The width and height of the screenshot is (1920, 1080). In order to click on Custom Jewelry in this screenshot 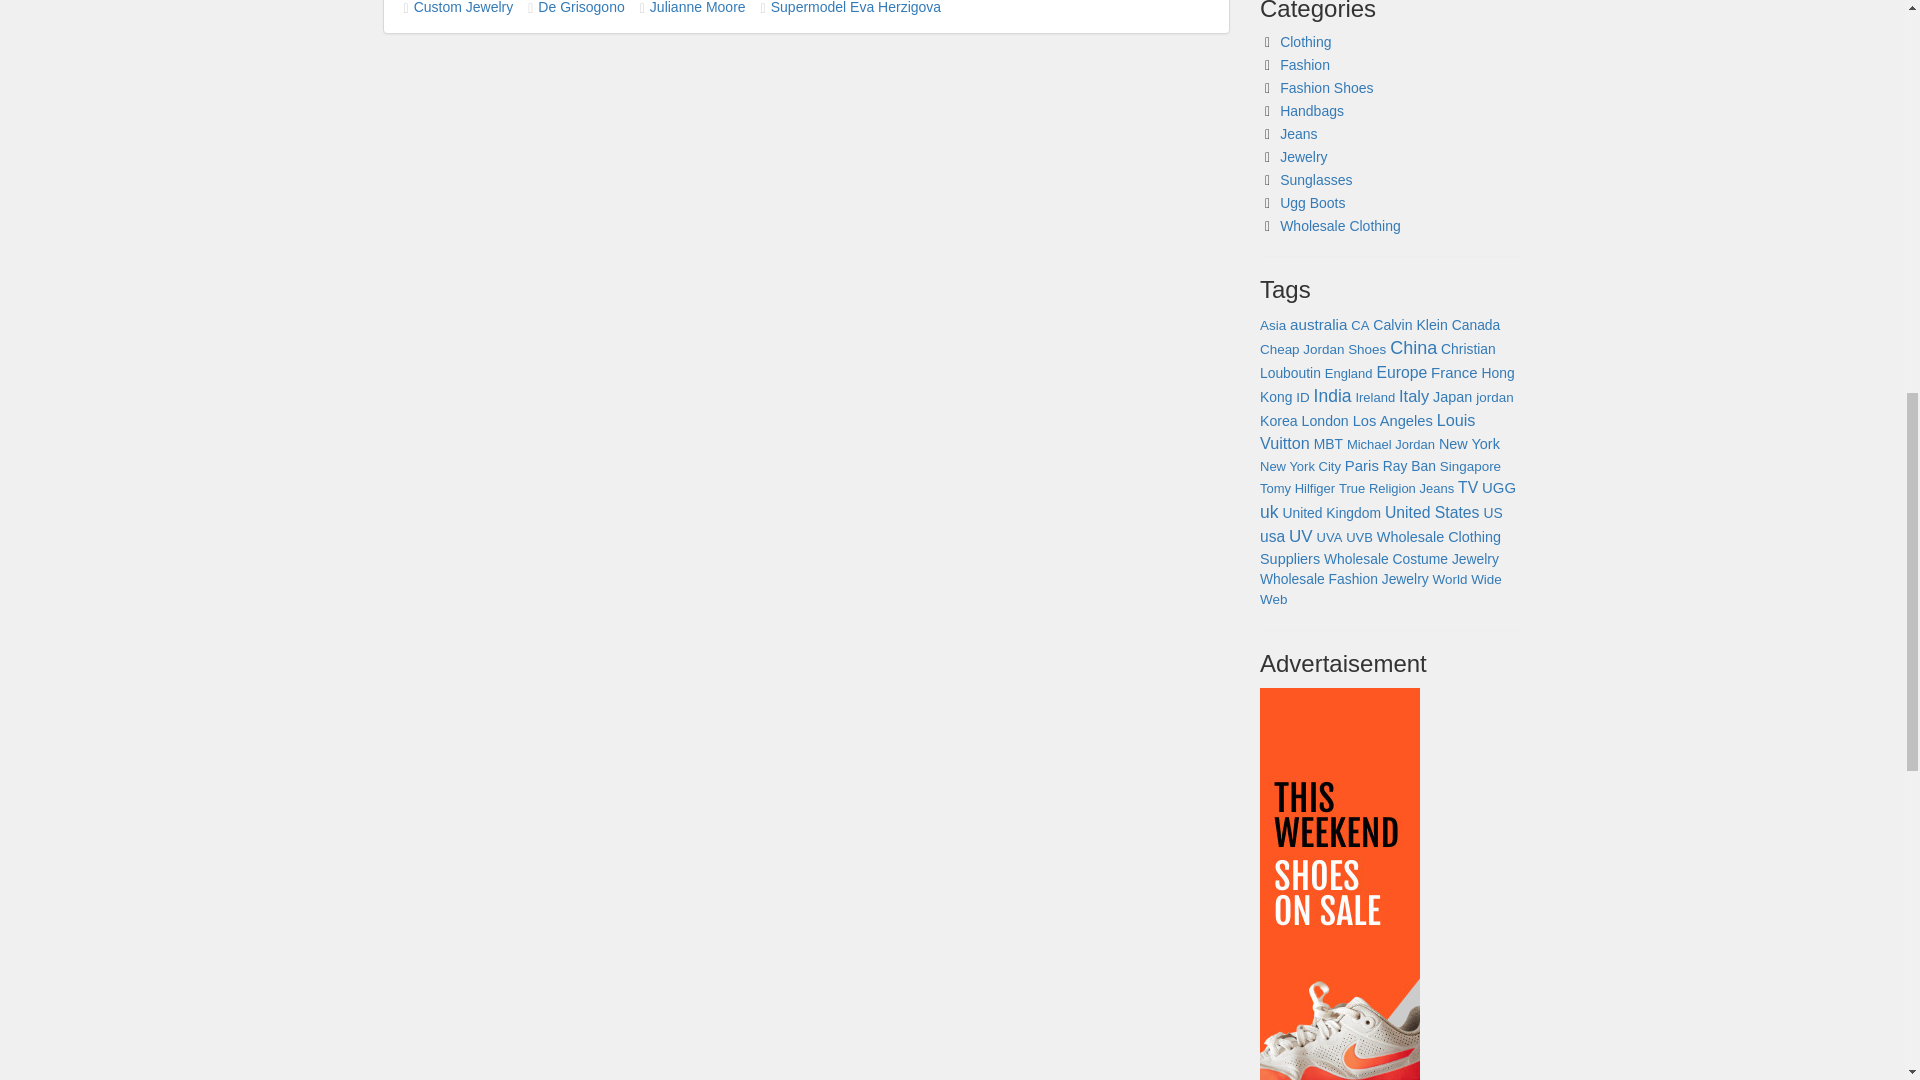, I will do `click(464, 8)`.